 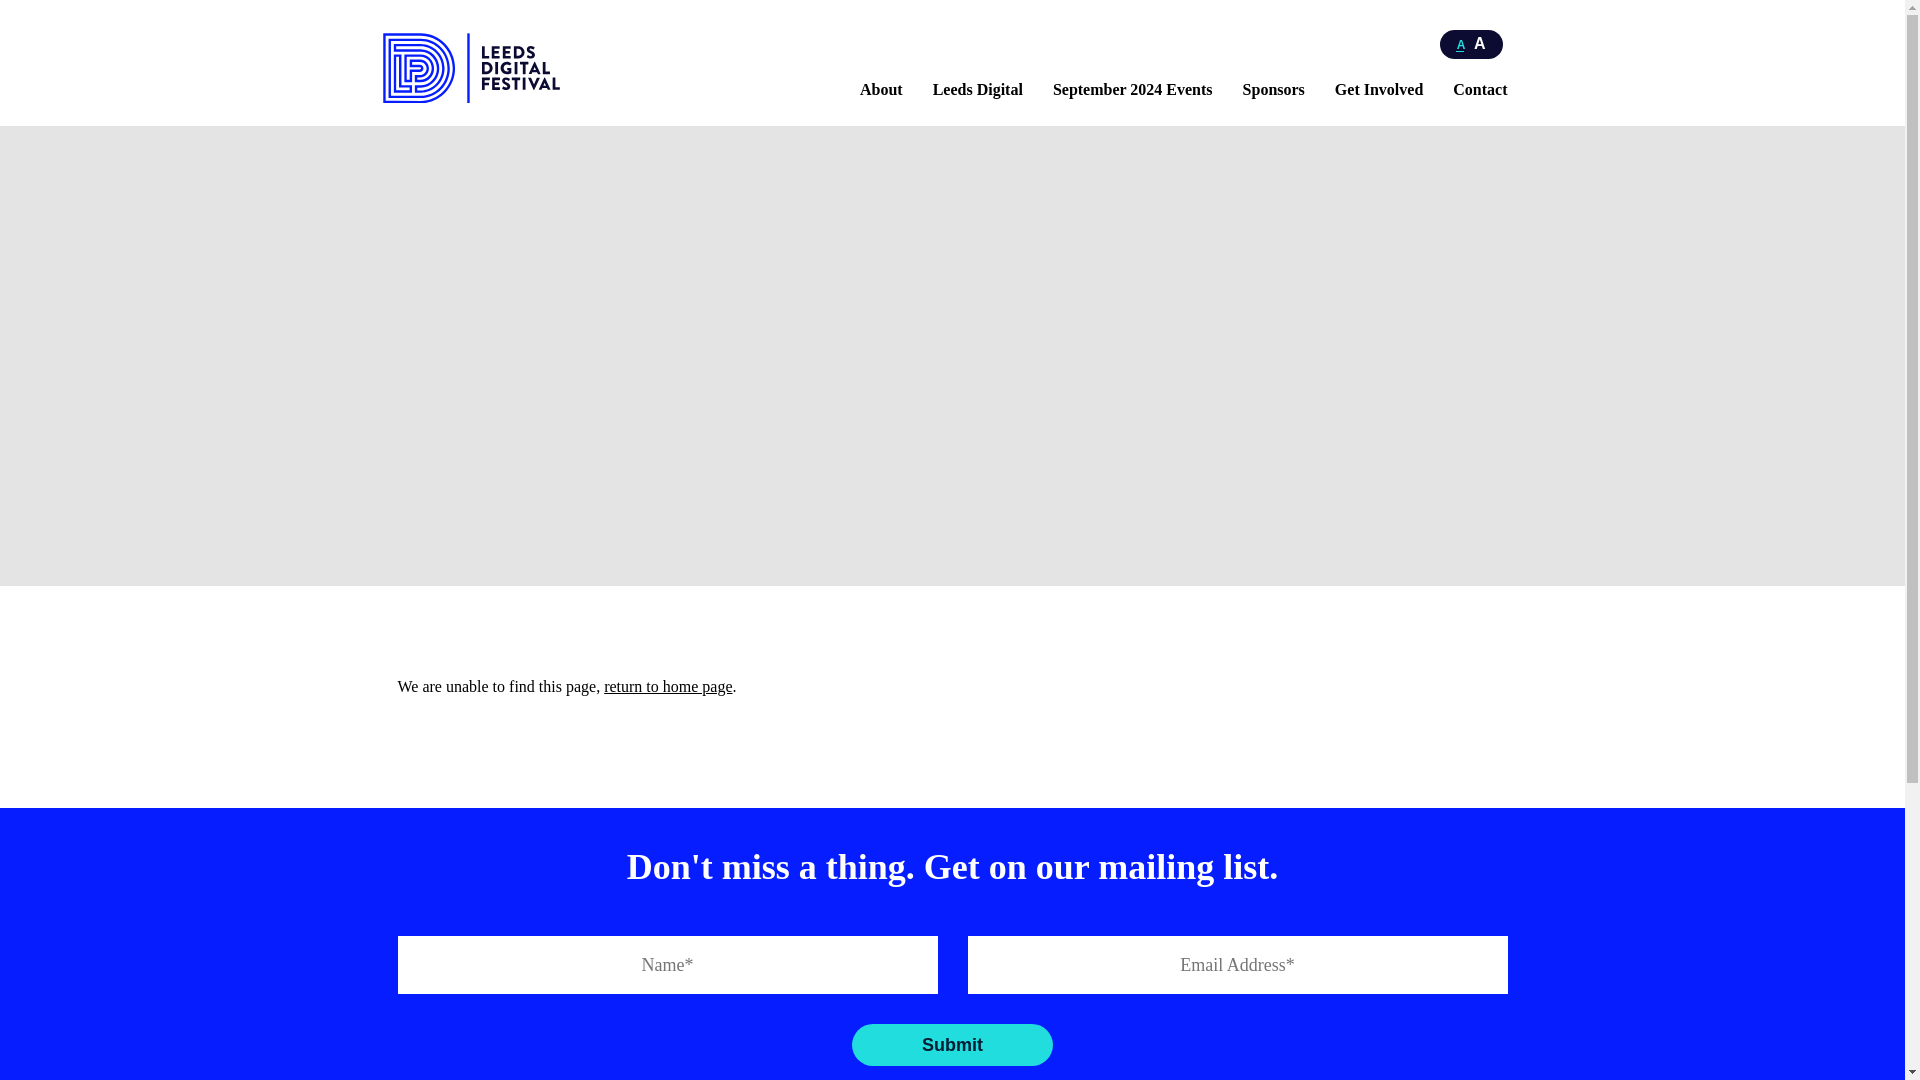 What do you see at coordinates (1132, 90) in the screenshot?
I see `September 2024 Events` at bounding box center [1132, 90].